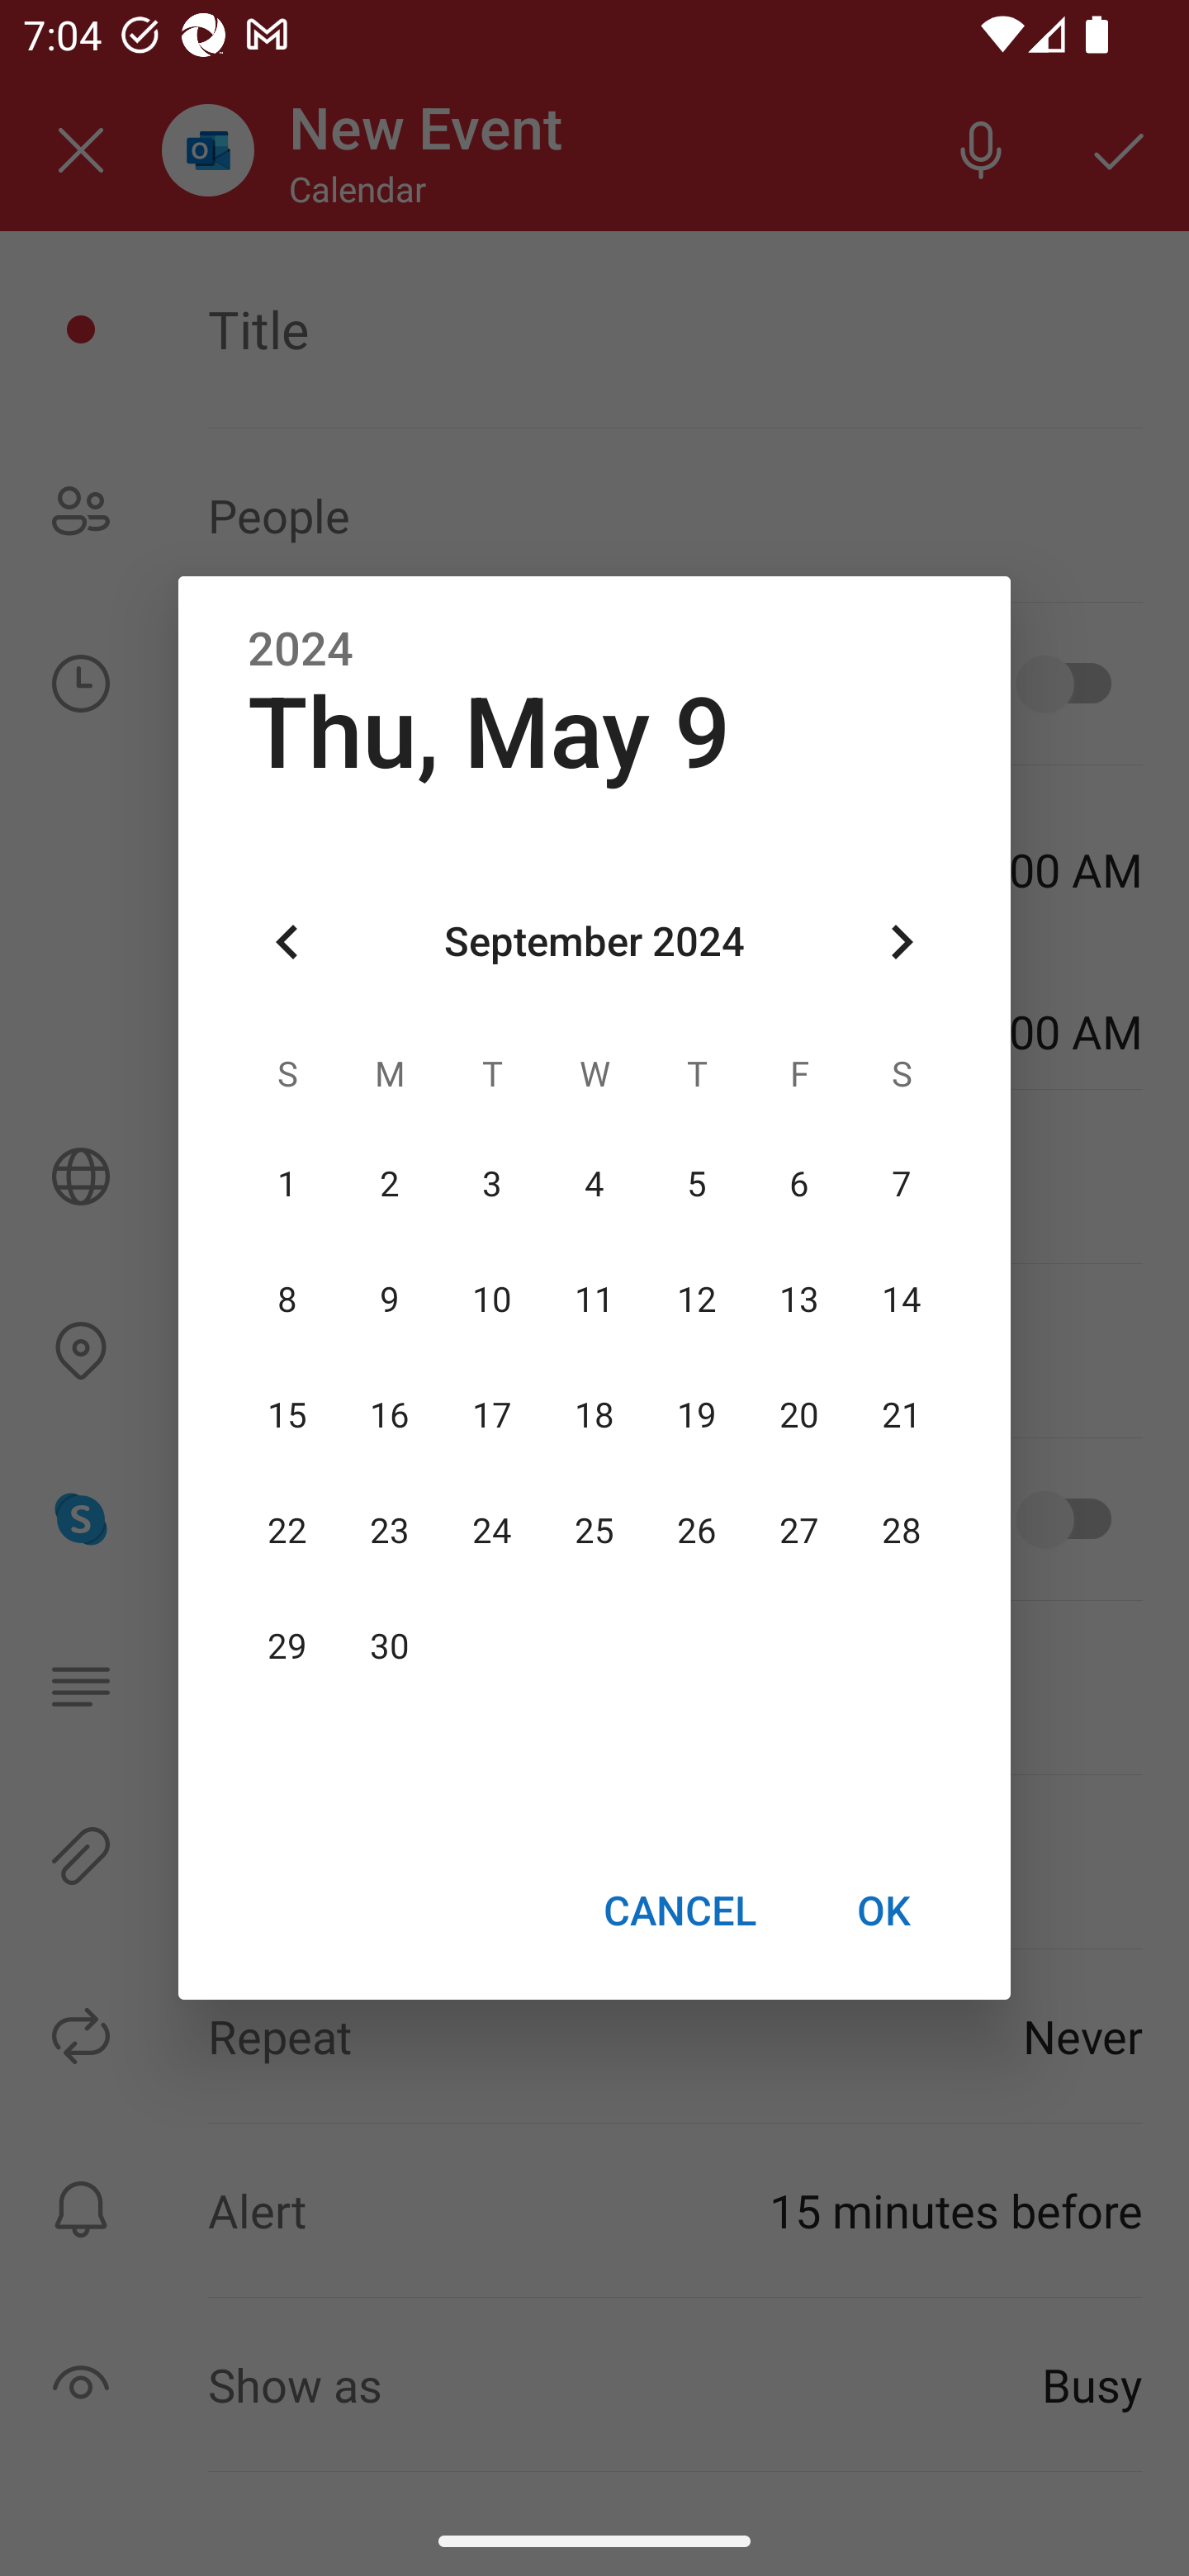  I want to click on 19 19 September 2024, so click(696, 1415).